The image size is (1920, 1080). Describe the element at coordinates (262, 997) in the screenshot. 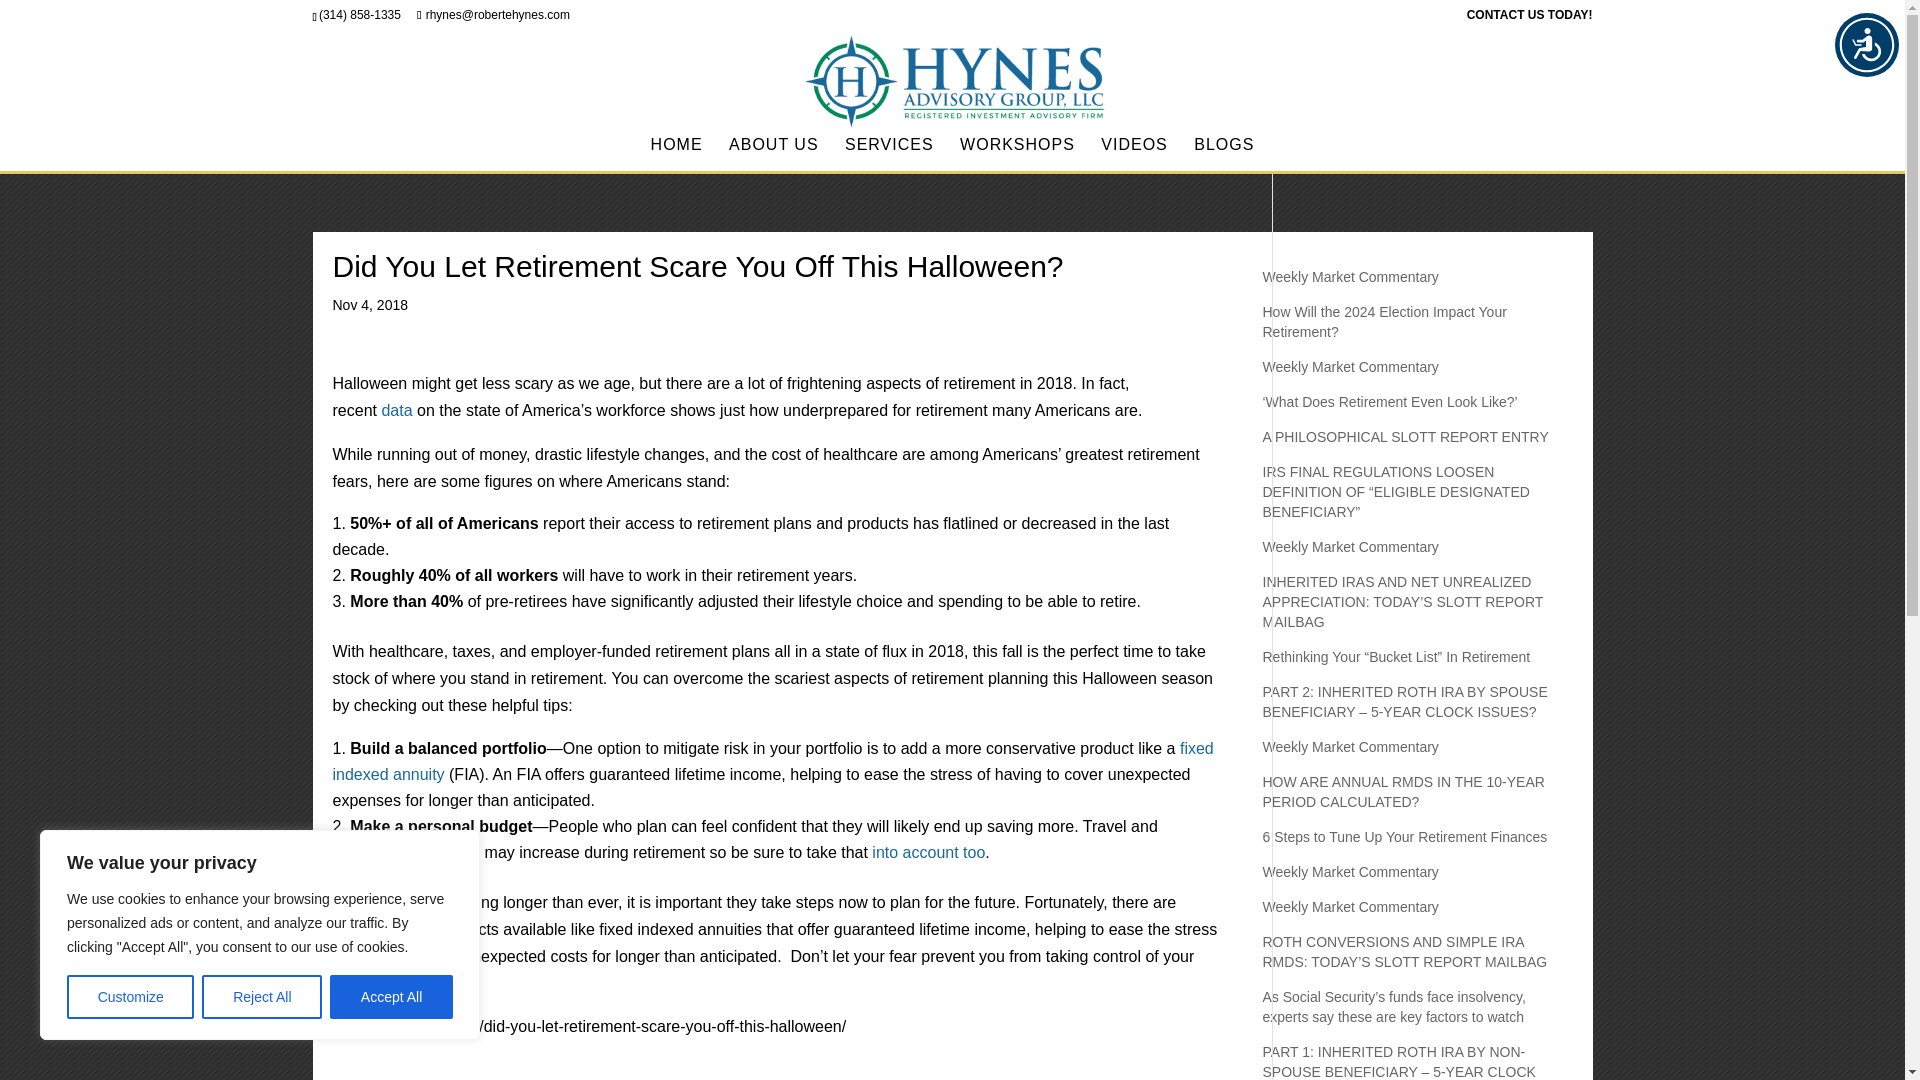

I see `Reject All` at that location.